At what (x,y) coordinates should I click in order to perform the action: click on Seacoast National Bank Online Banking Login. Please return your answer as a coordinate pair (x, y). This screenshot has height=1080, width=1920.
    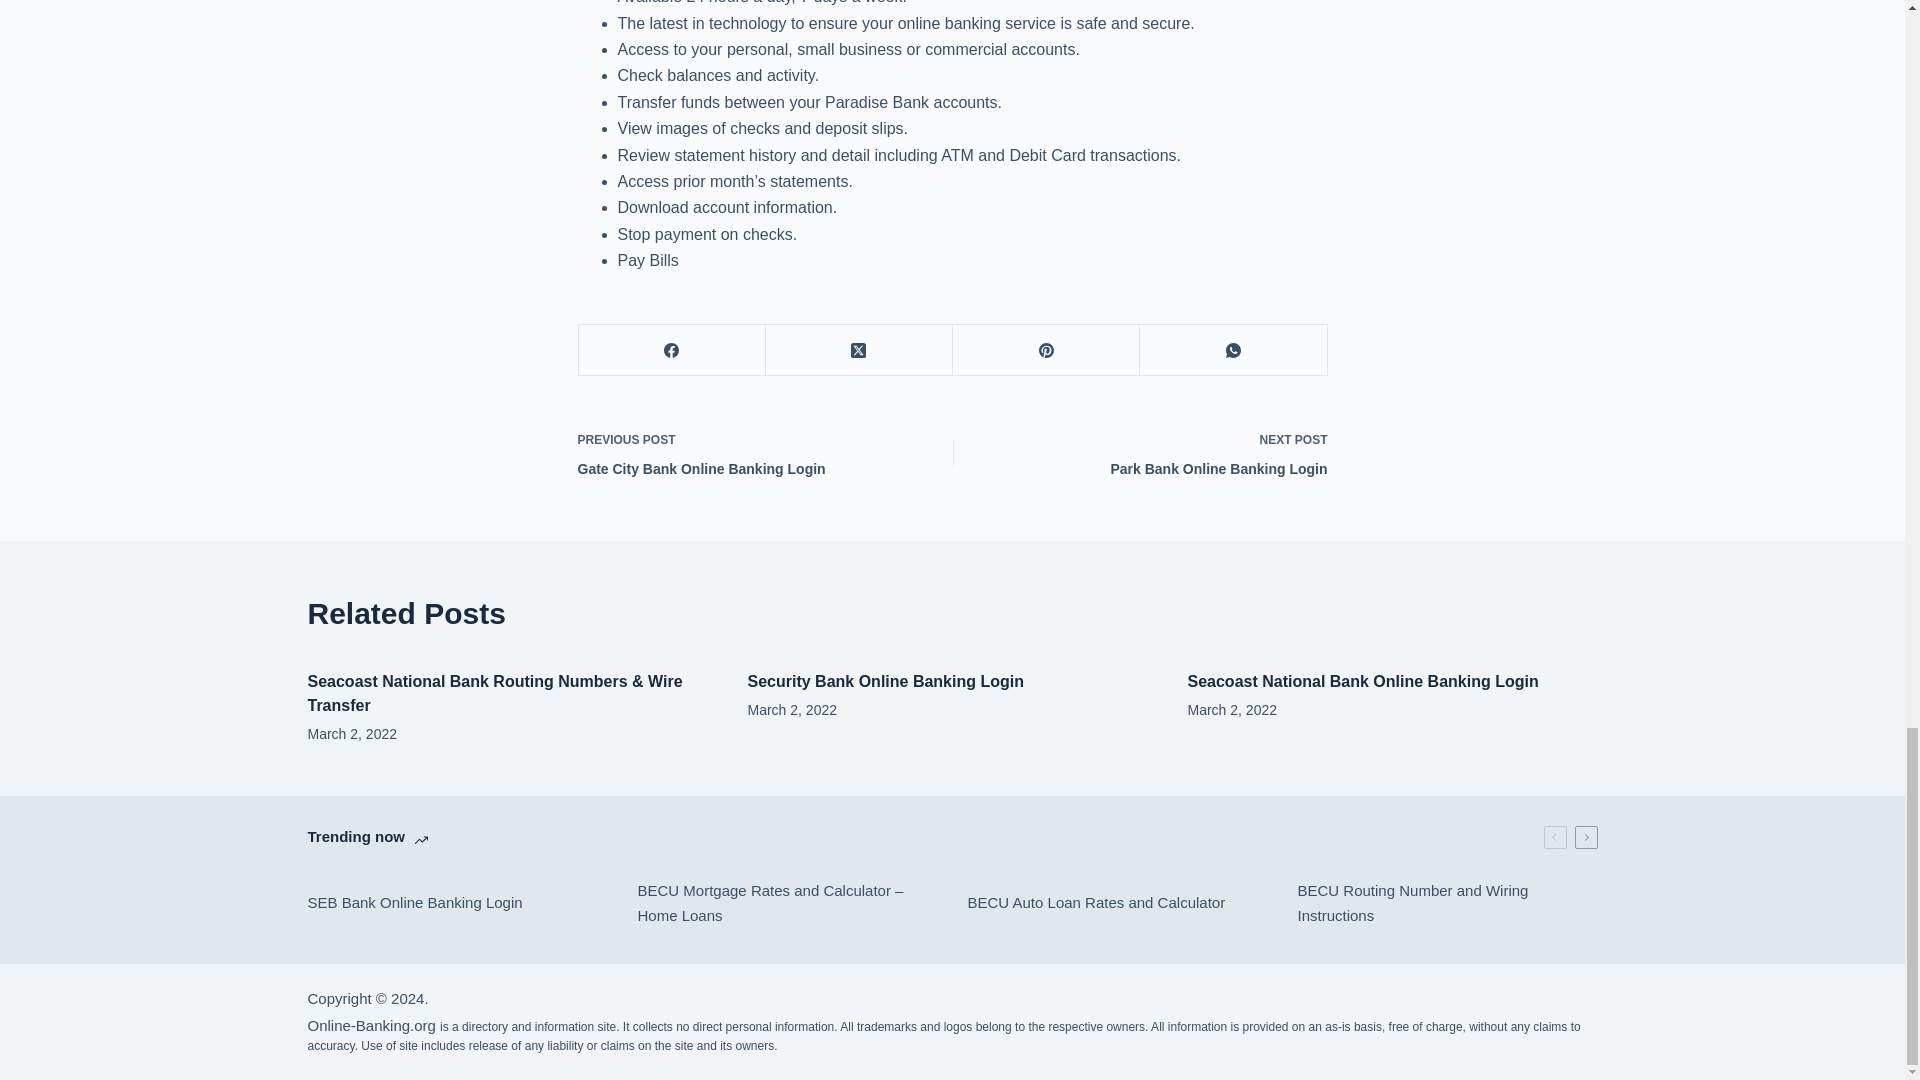
    Looking at the image, I should click on (371, 1025).